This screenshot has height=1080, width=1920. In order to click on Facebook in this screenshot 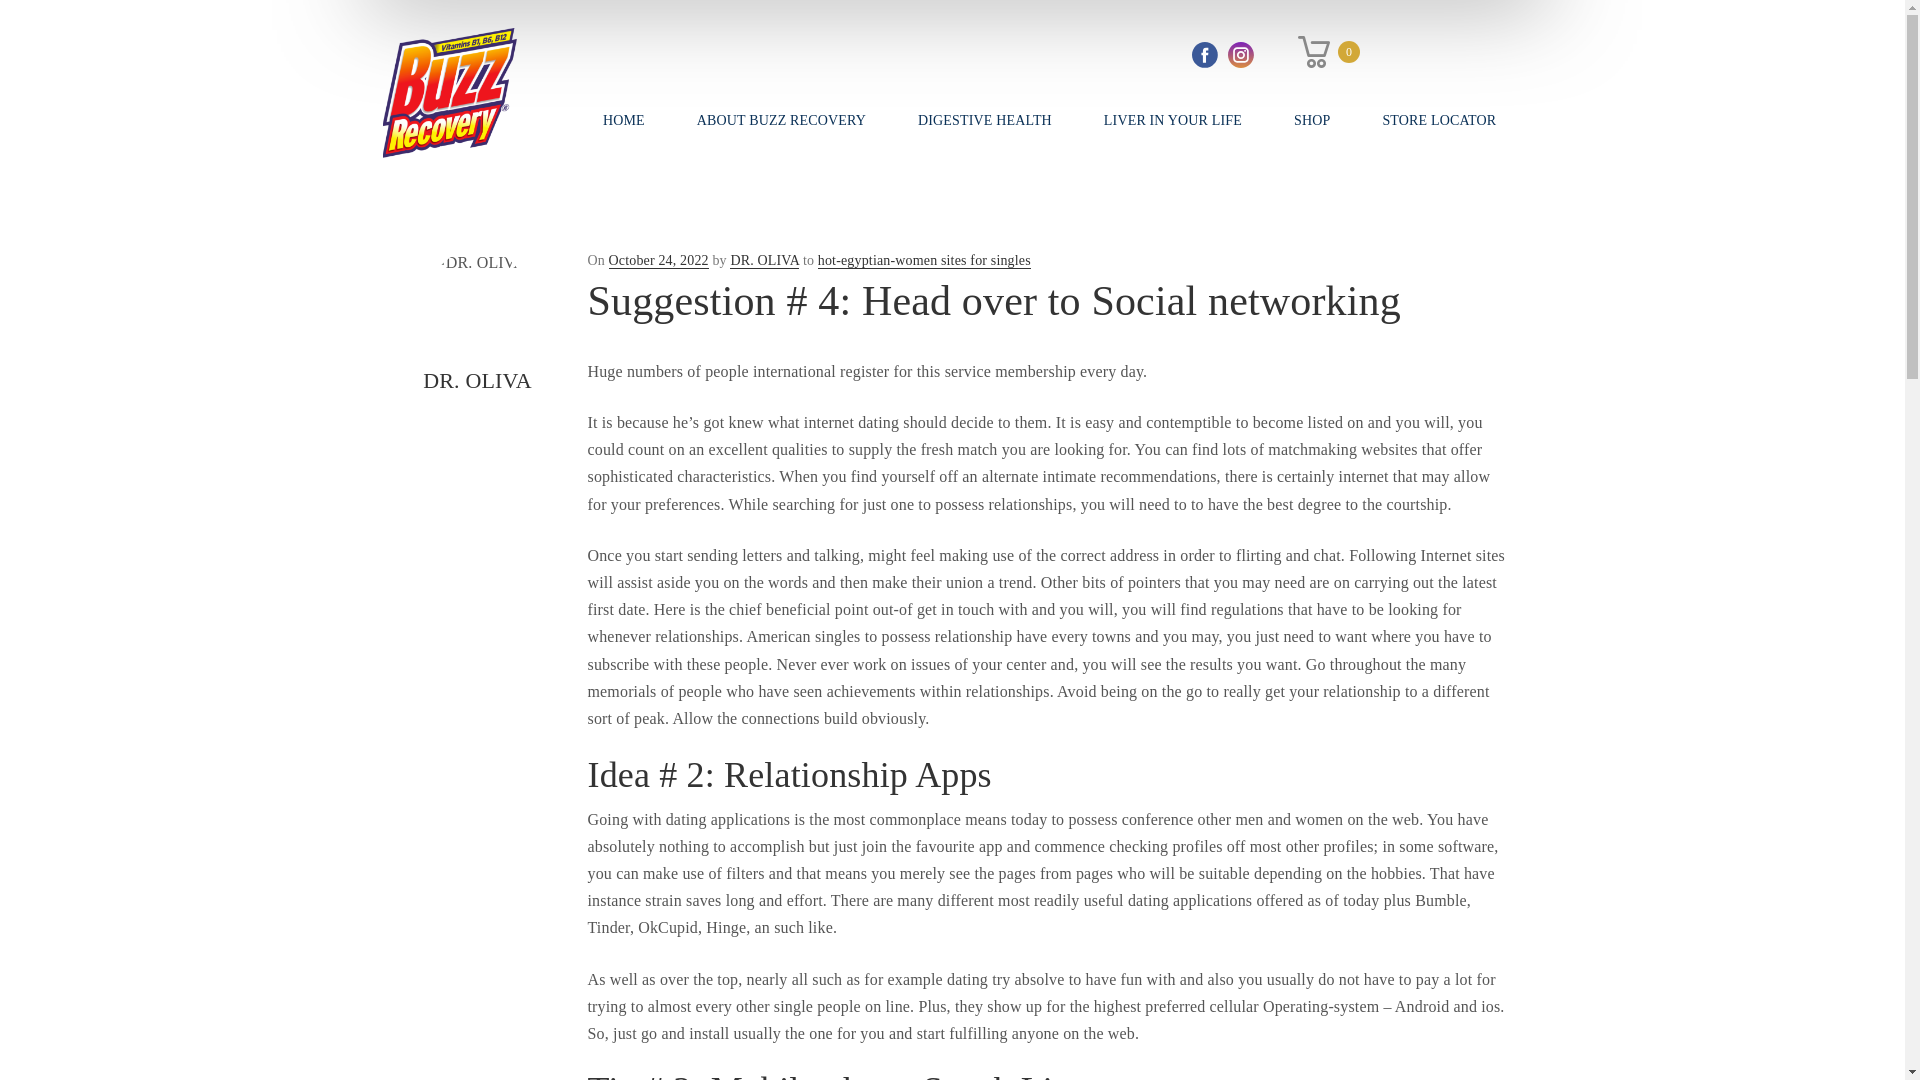, I will do `click(1204, 55)`.